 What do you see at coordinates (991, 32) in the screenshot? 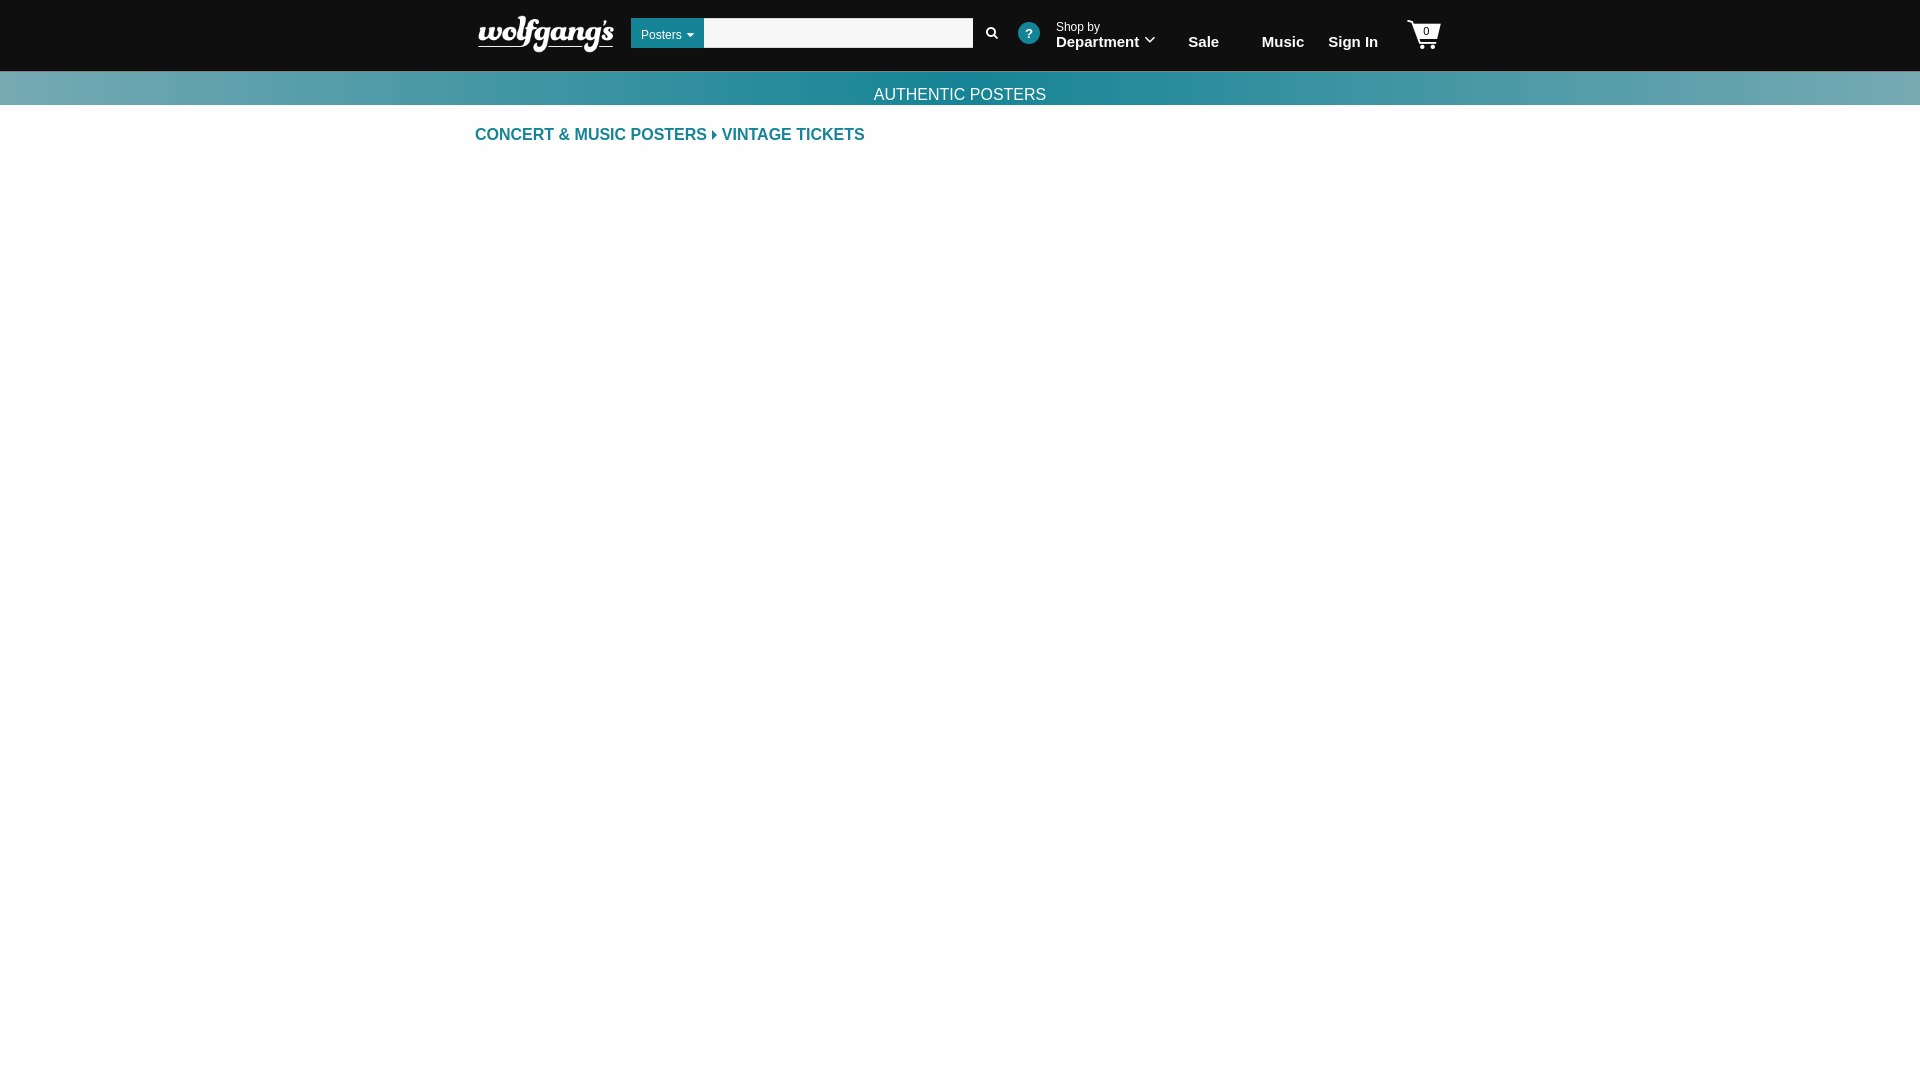
I see `  Sale` at bounding box center [991, 32].